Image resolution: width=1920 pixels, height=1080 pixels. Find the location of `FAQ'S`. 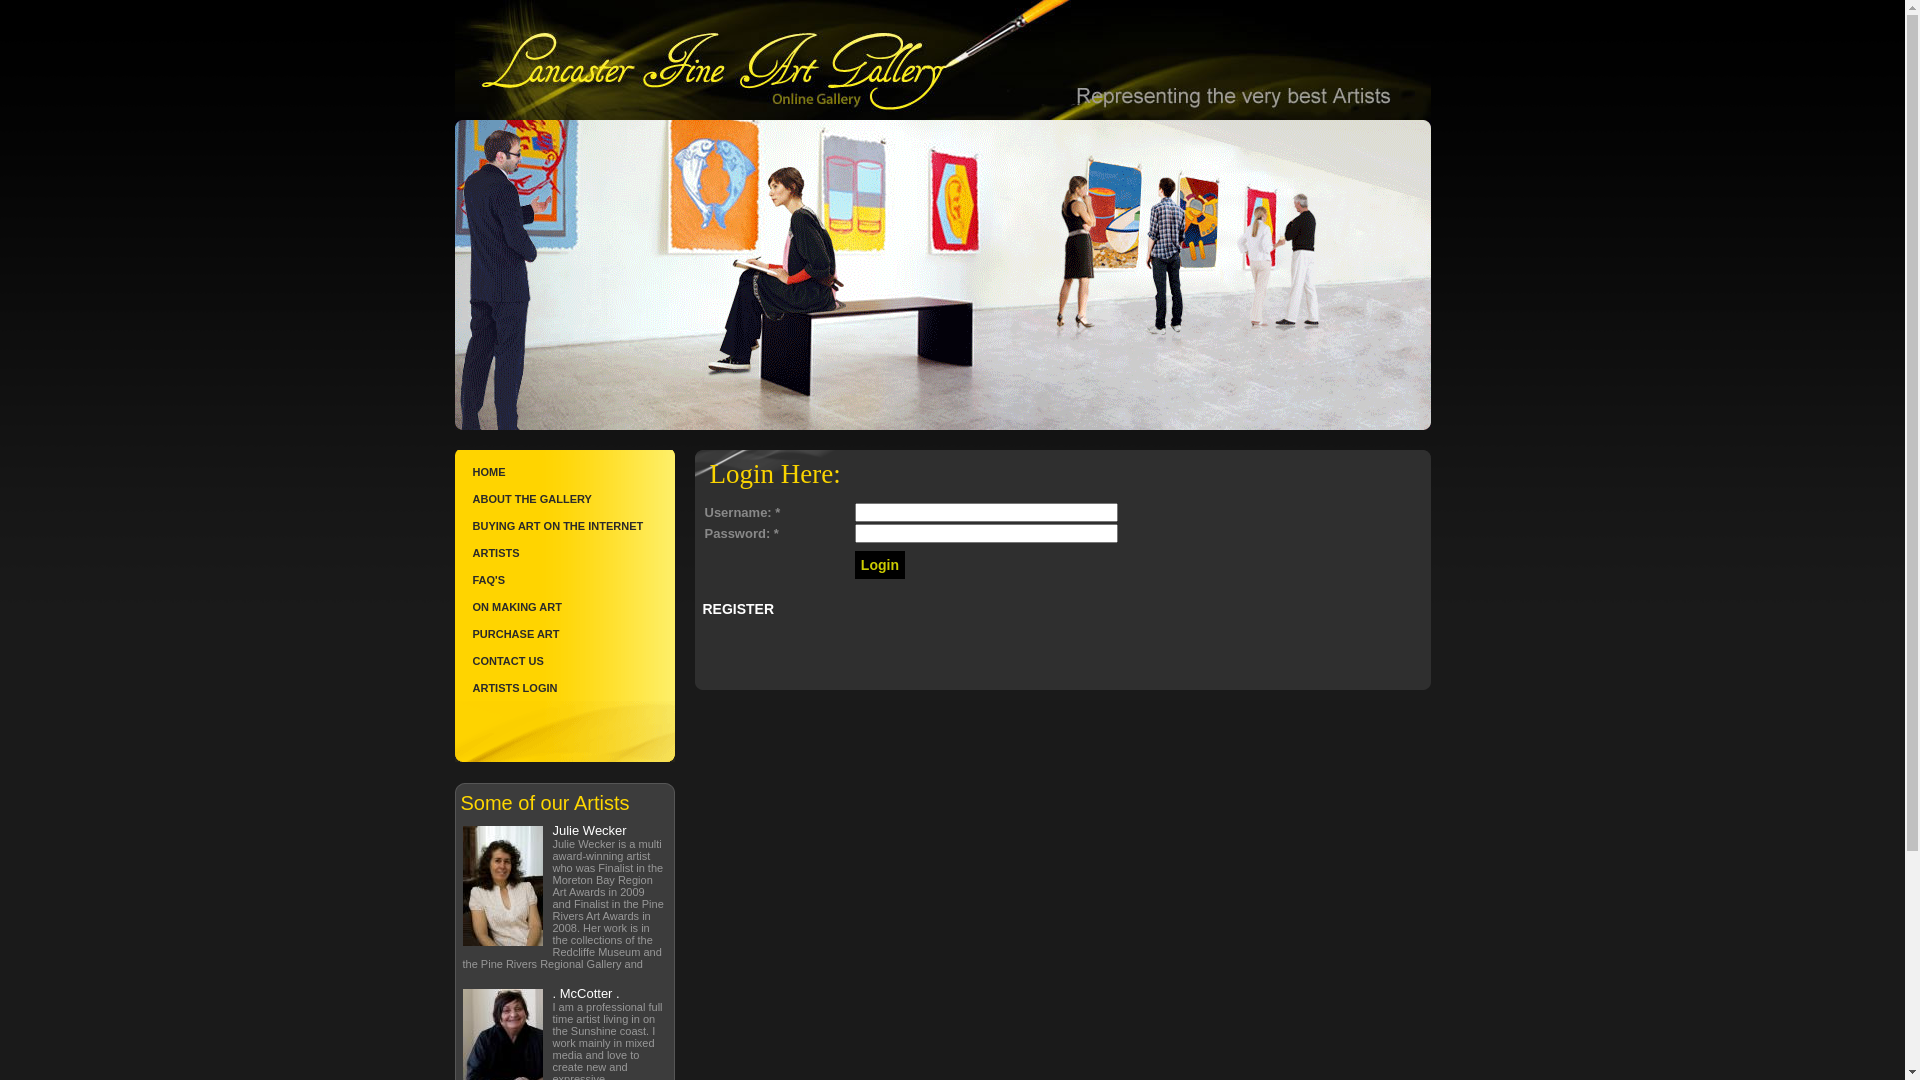

FAQ'S is located at coordinates (564, 580).